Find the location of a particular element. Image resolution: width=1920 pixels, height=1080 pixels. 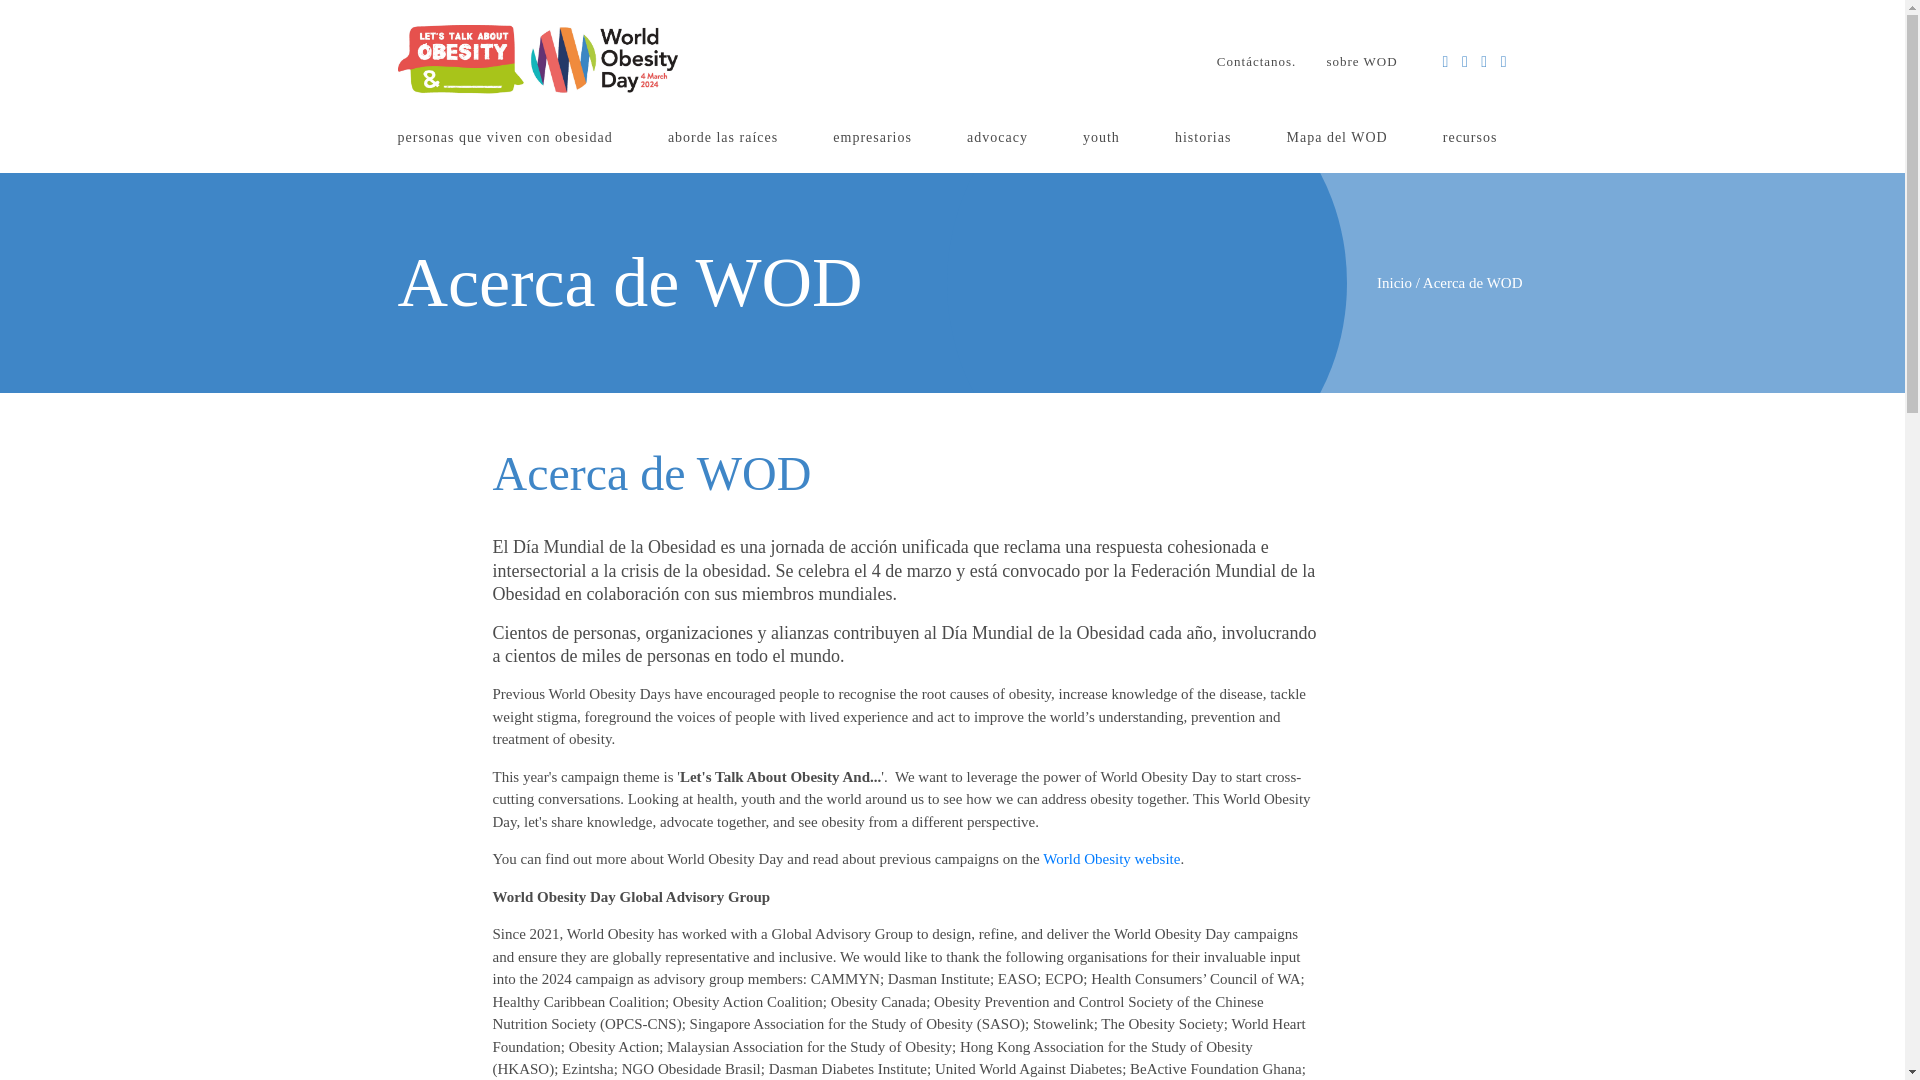

empresarios is located at coordinates (872, 138).